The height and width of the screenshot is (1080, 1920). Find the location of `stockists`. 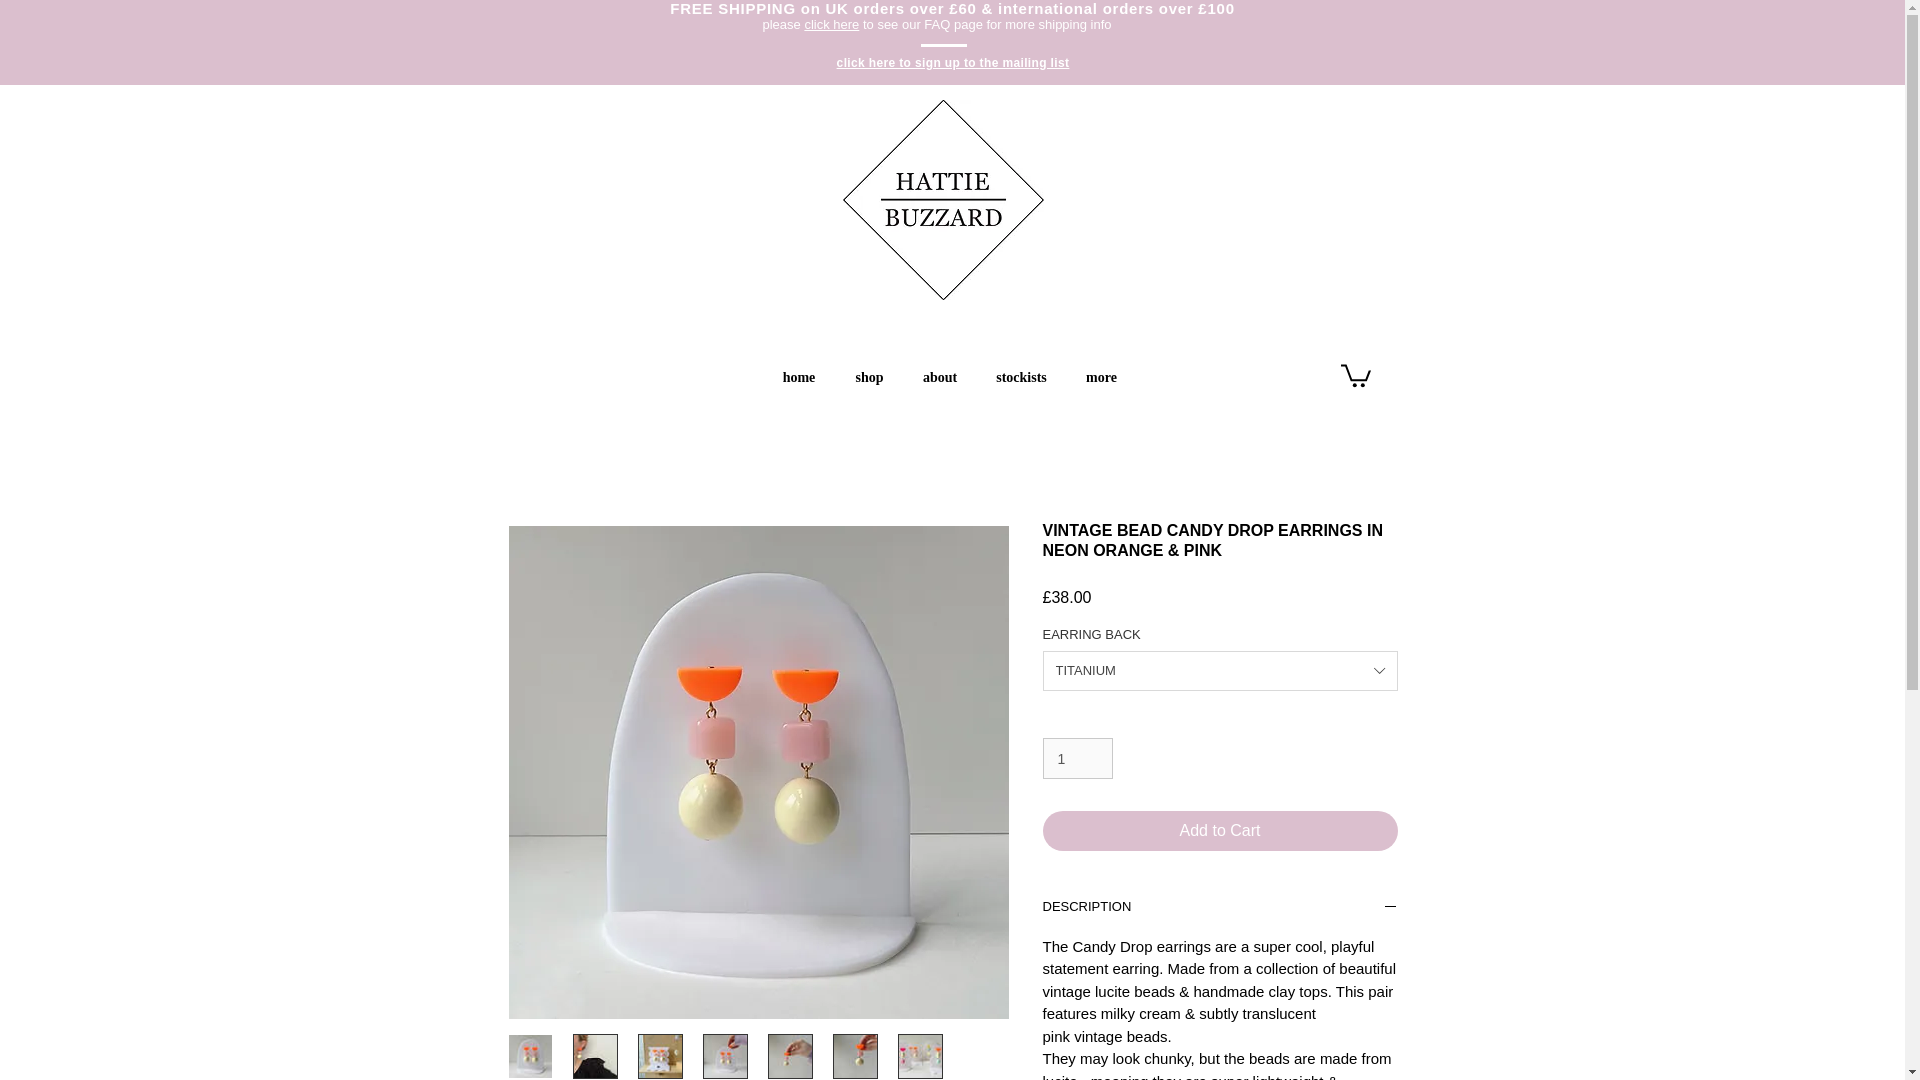

stockists is located at coordinates (1020, 377).